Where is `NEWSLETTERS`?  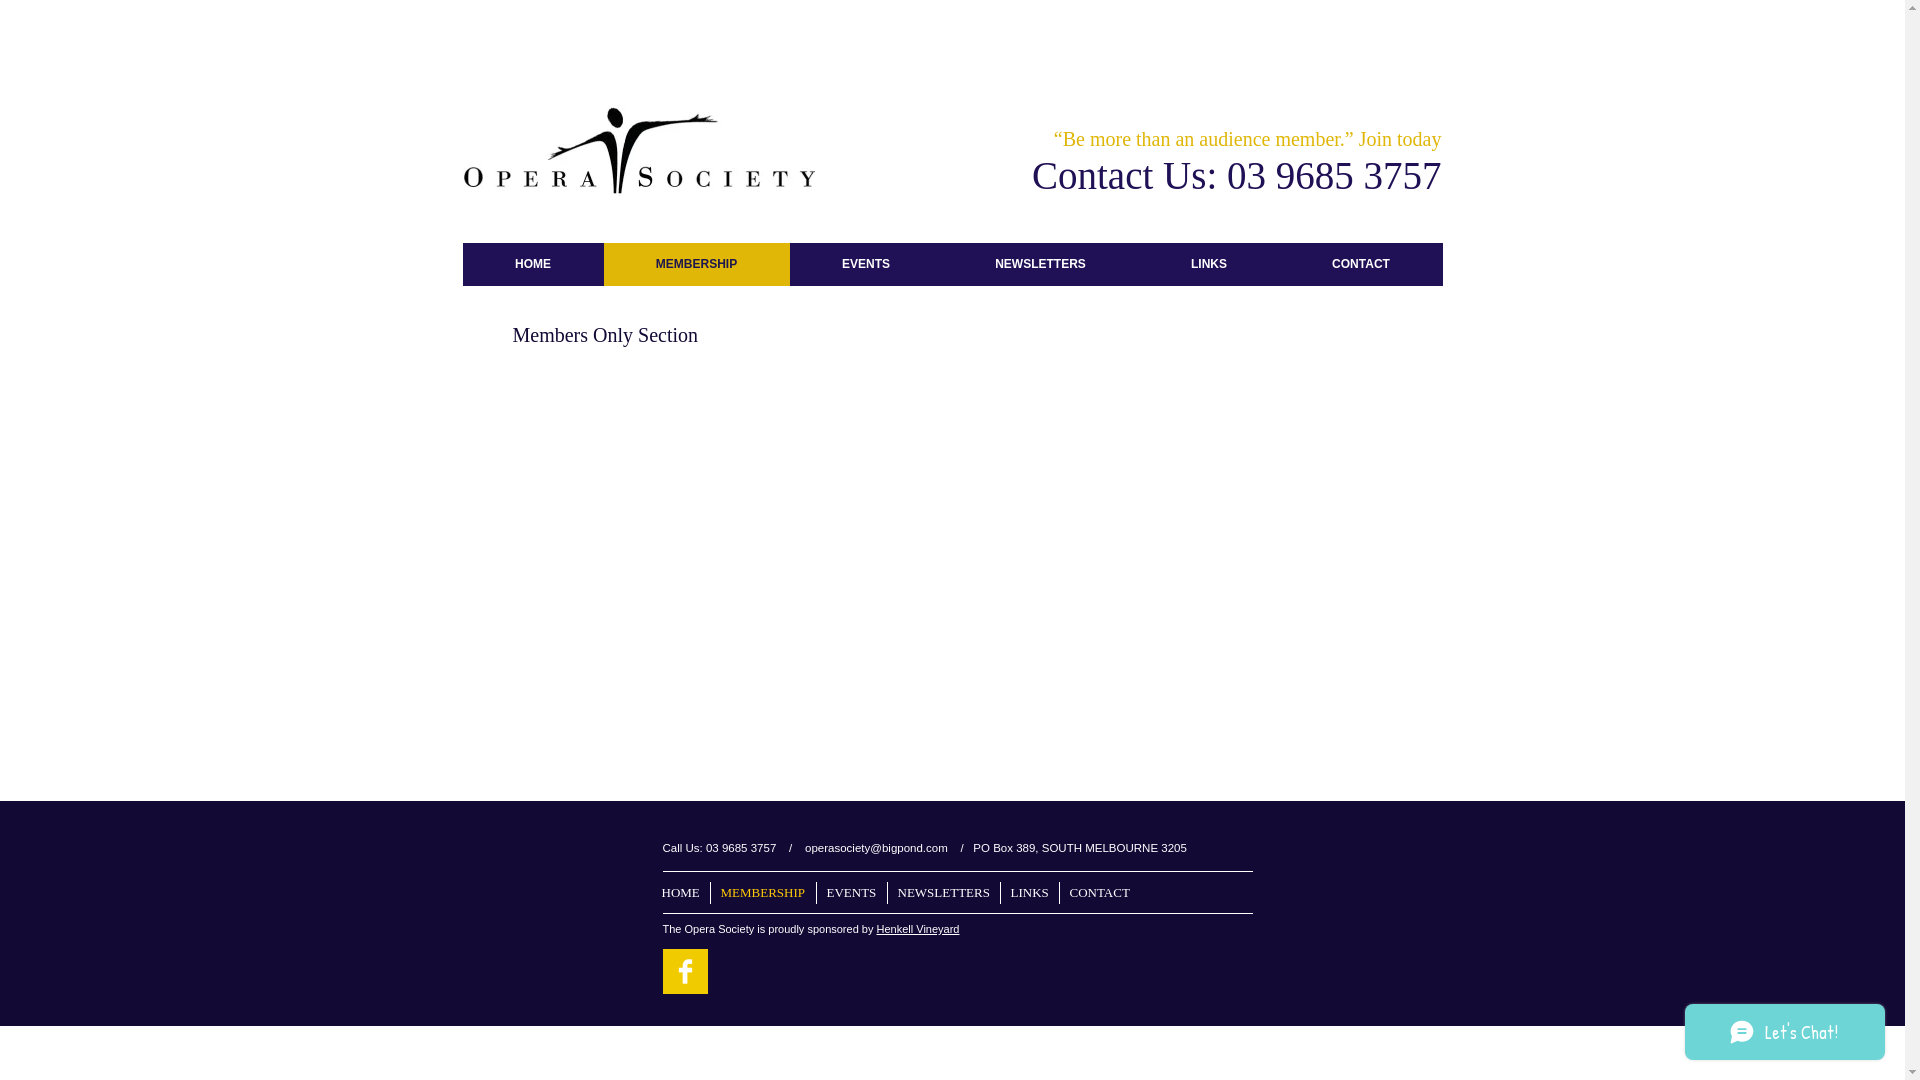 NEWSLETTERS is located at coordinates (942, 893).